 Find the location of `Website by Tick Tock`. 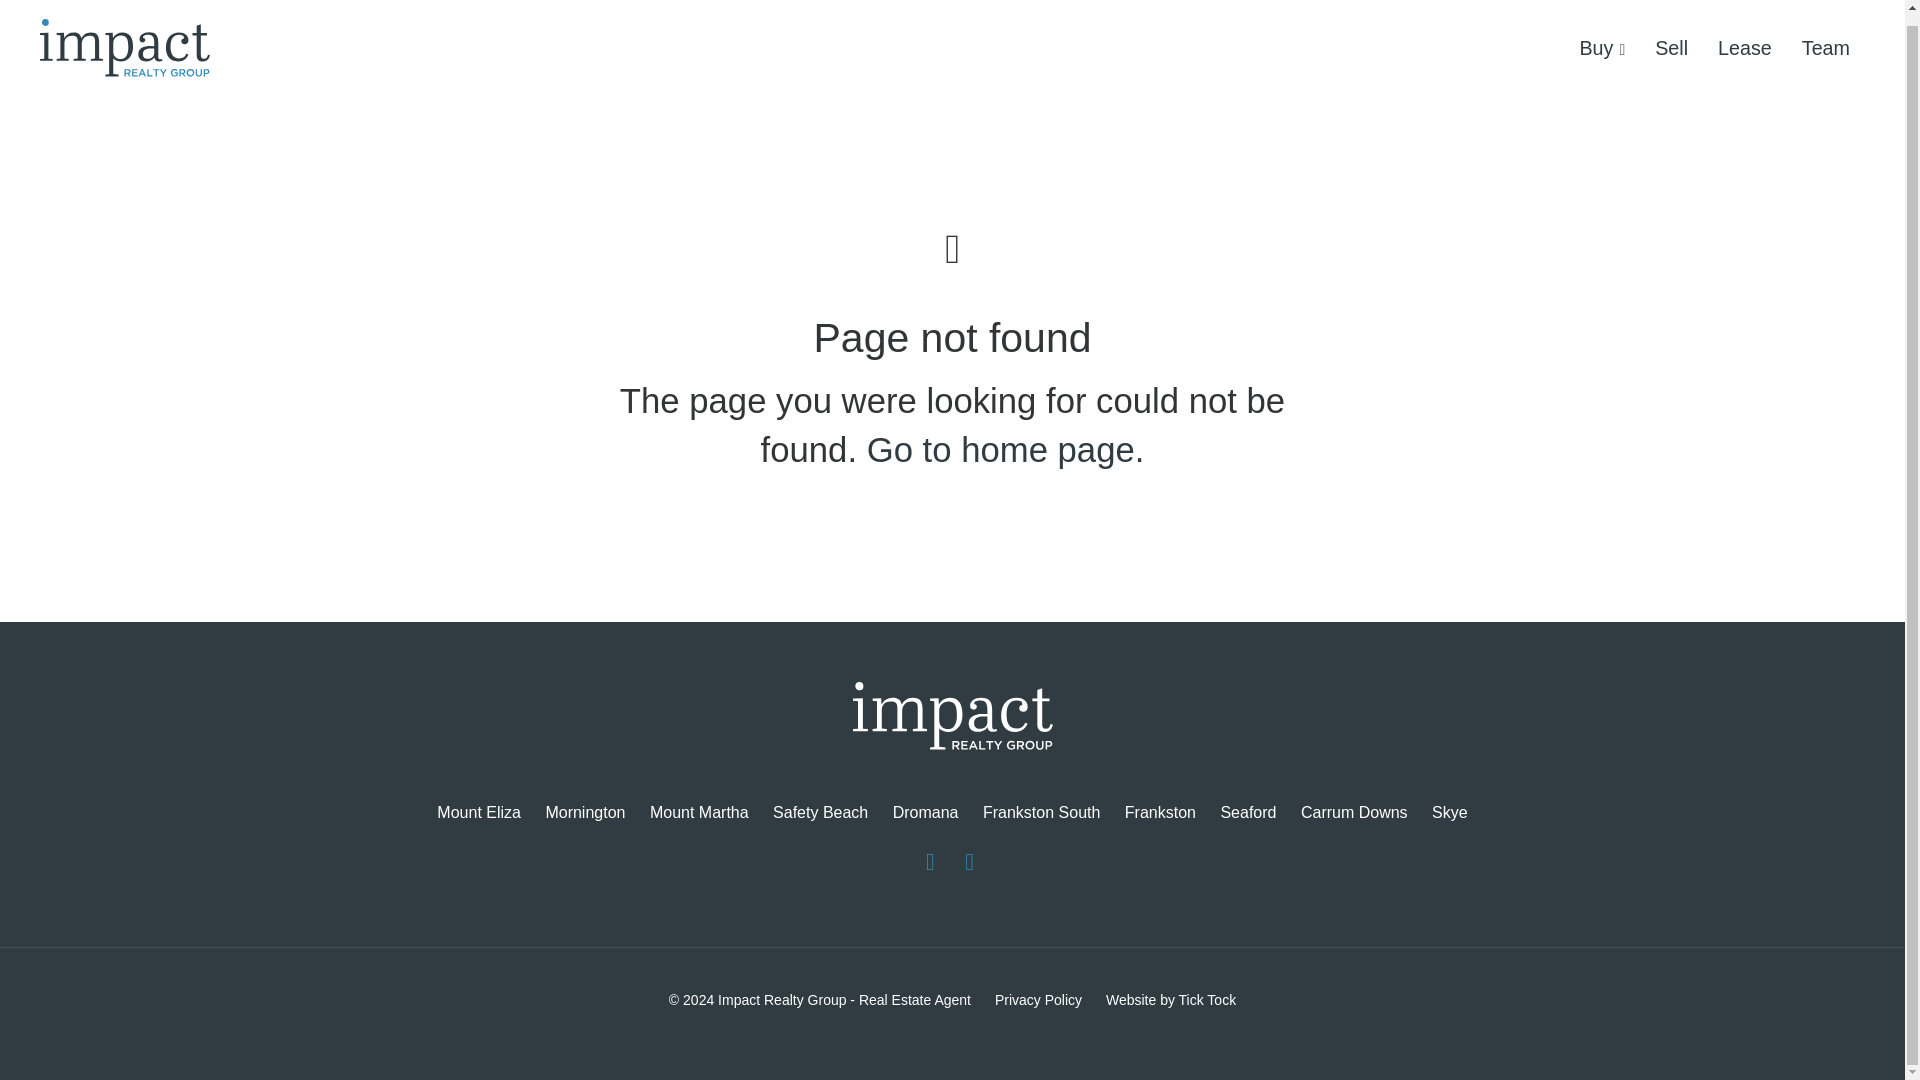

Website by Tick Tock is located at coordinates (1170, 1000).